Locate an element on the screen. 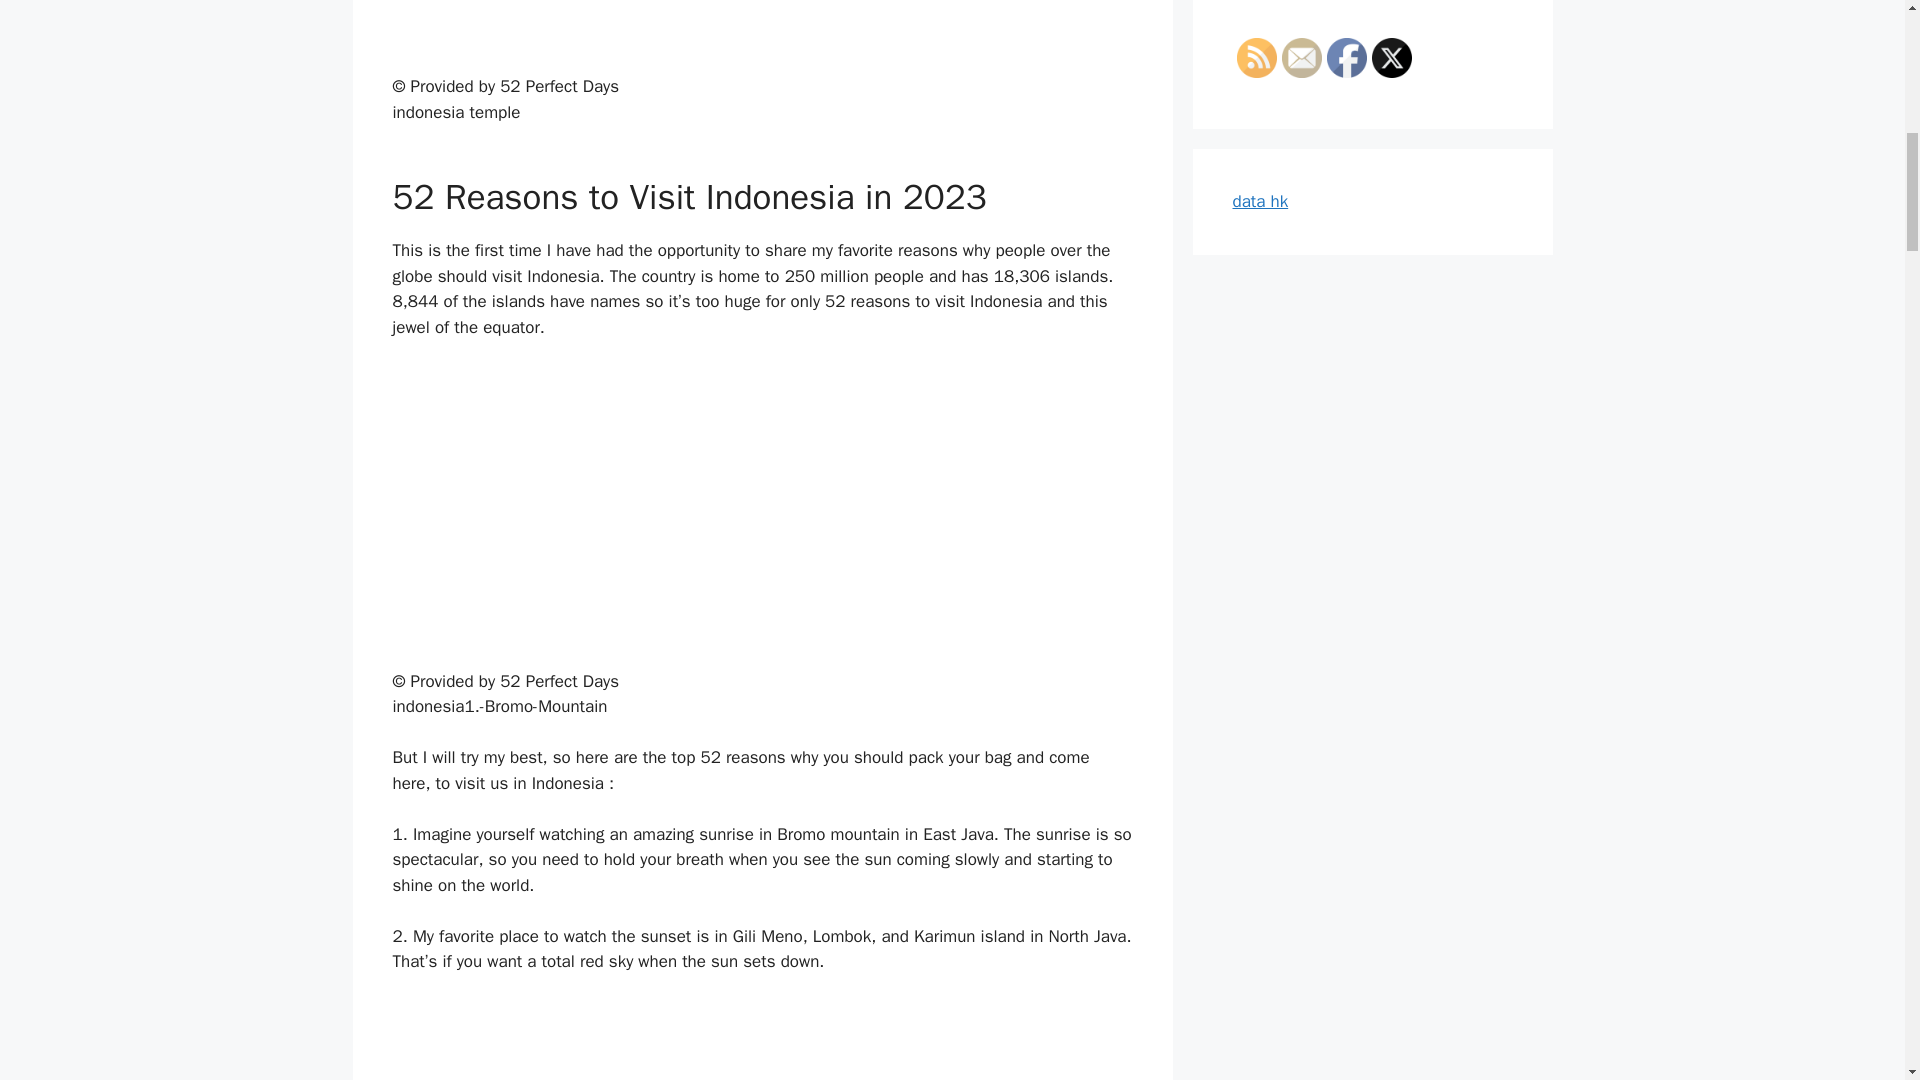 Image resolution: width=1920 pixels, height=1080 pixels. Follow by Email is located at coordinates (1302, 57).